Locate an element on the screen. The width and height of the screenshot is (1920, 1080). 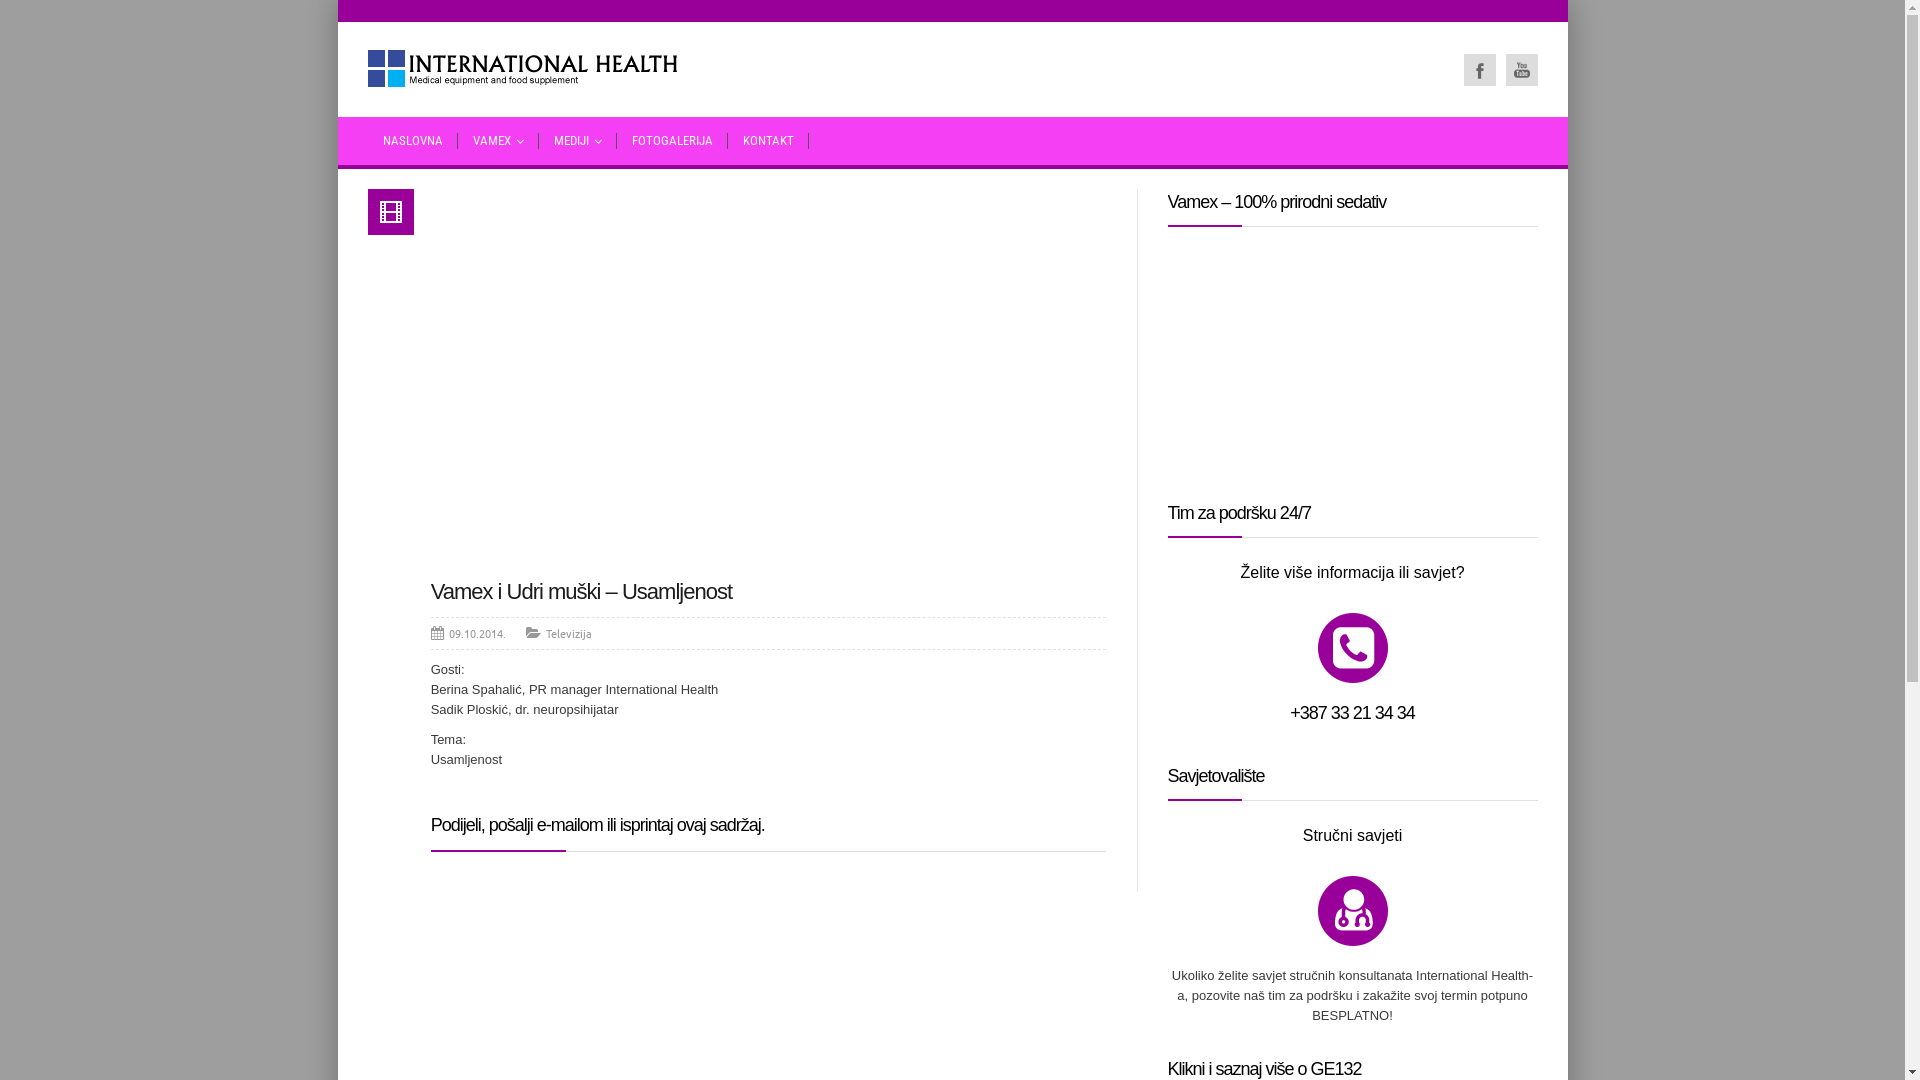
FOTOGALERIJA is located at coordinates (672, 141).